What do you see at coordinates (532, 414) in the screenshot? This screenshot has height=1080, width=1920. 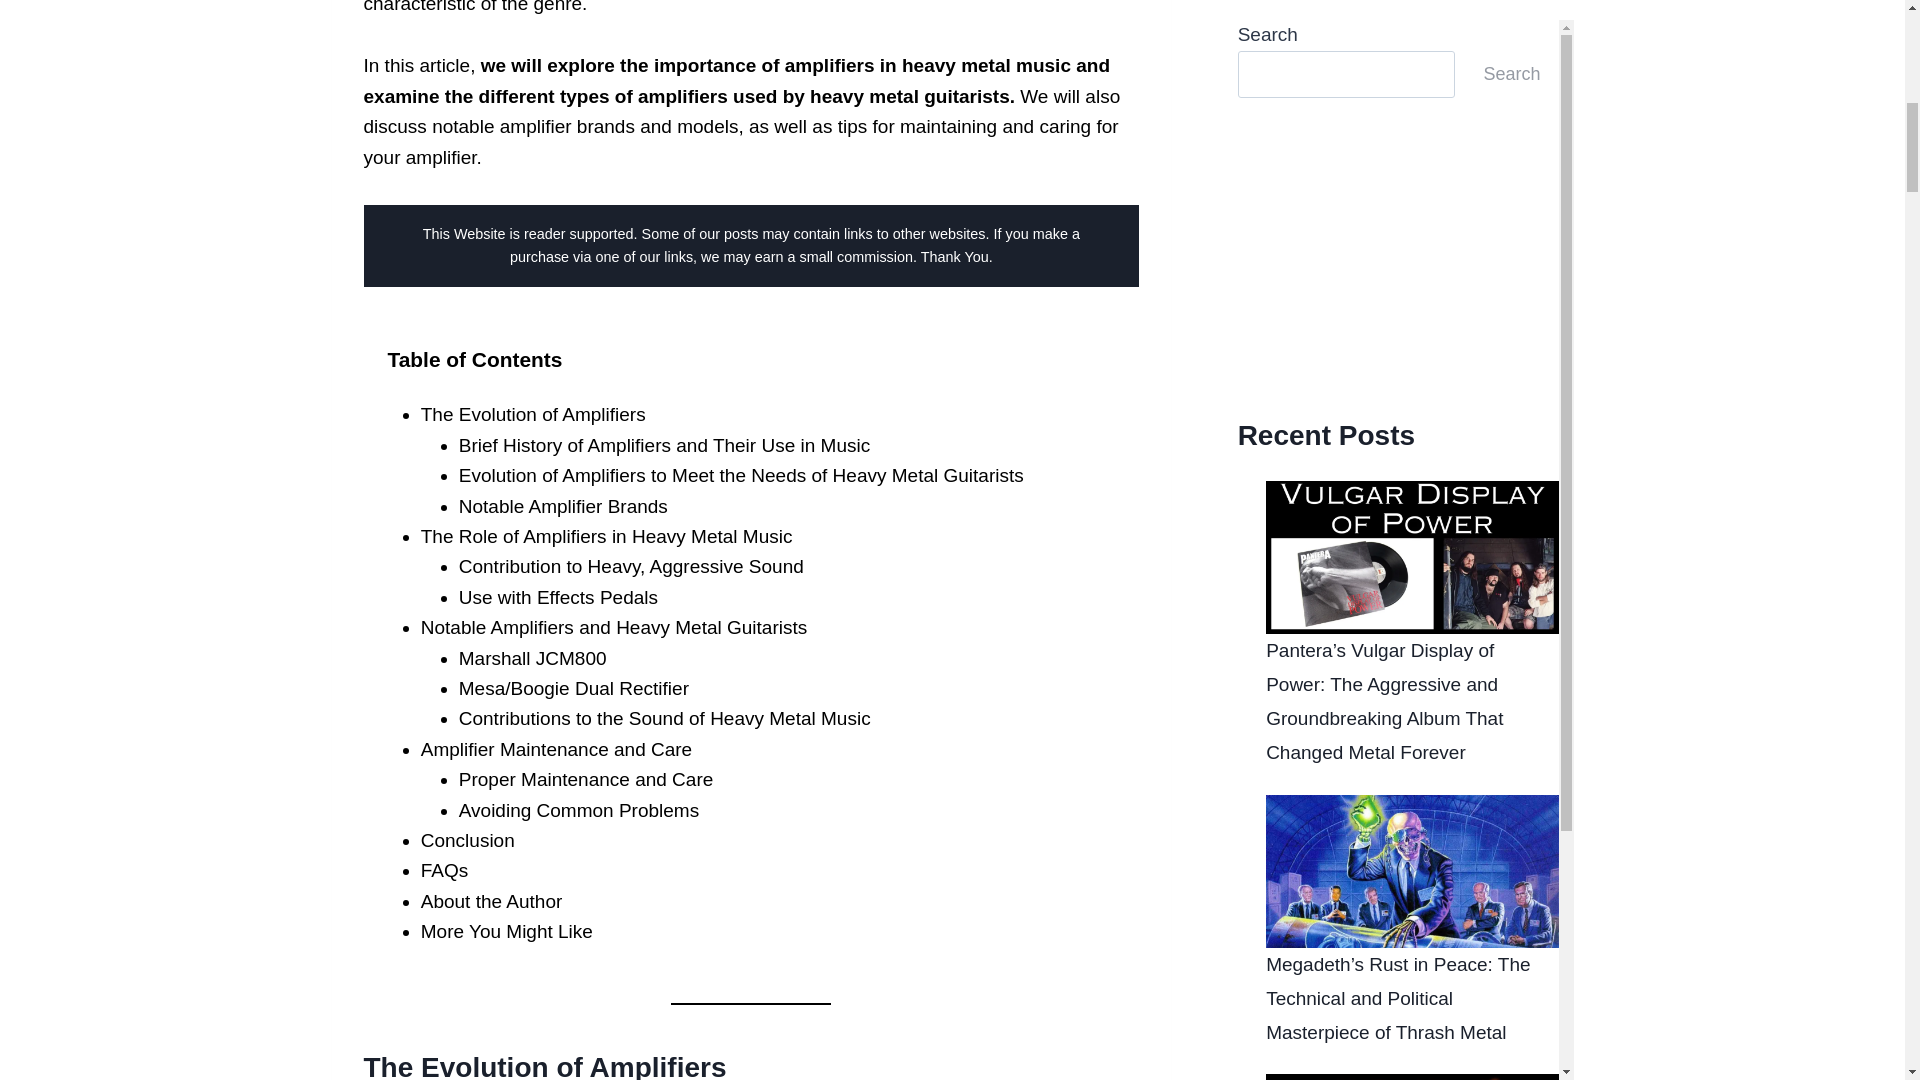 I see `The Evolution of Amplifiers` at bounding box center [532, 414].